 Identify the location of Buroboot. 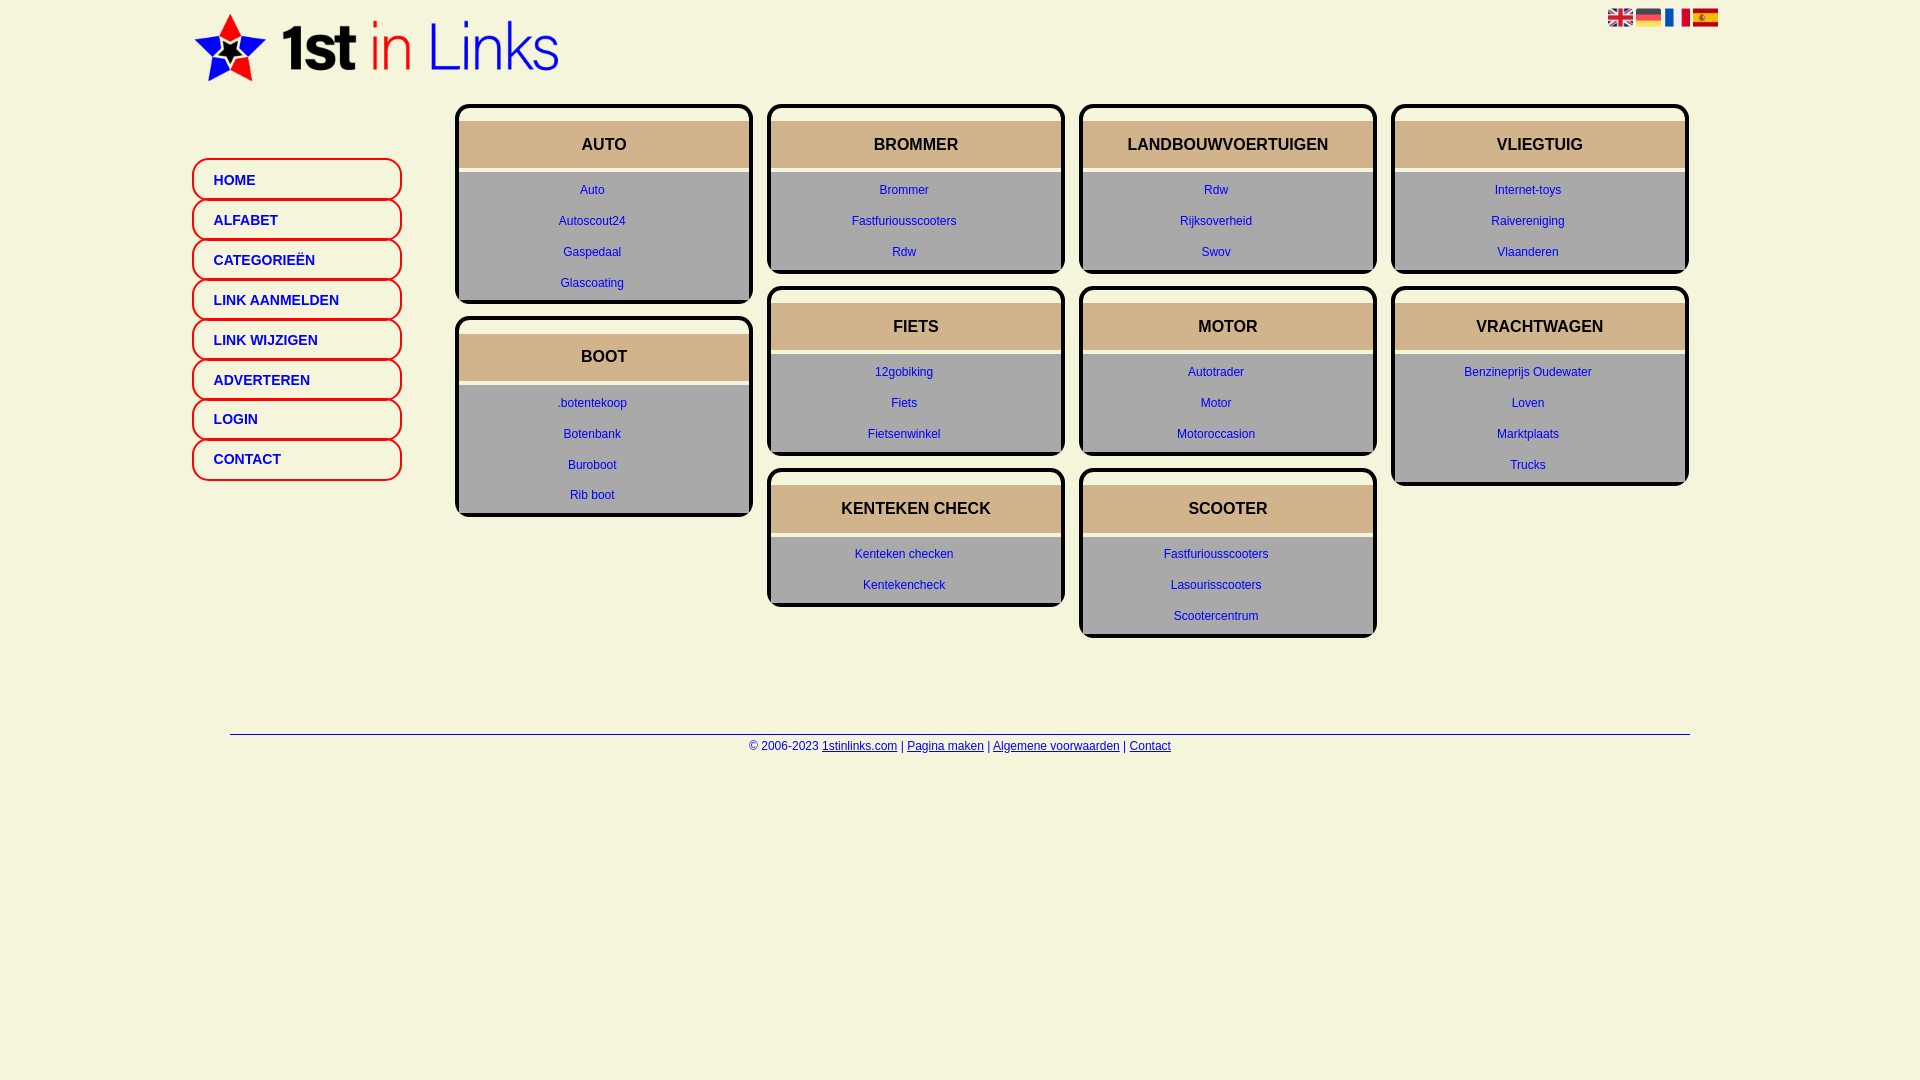
(592, 464).